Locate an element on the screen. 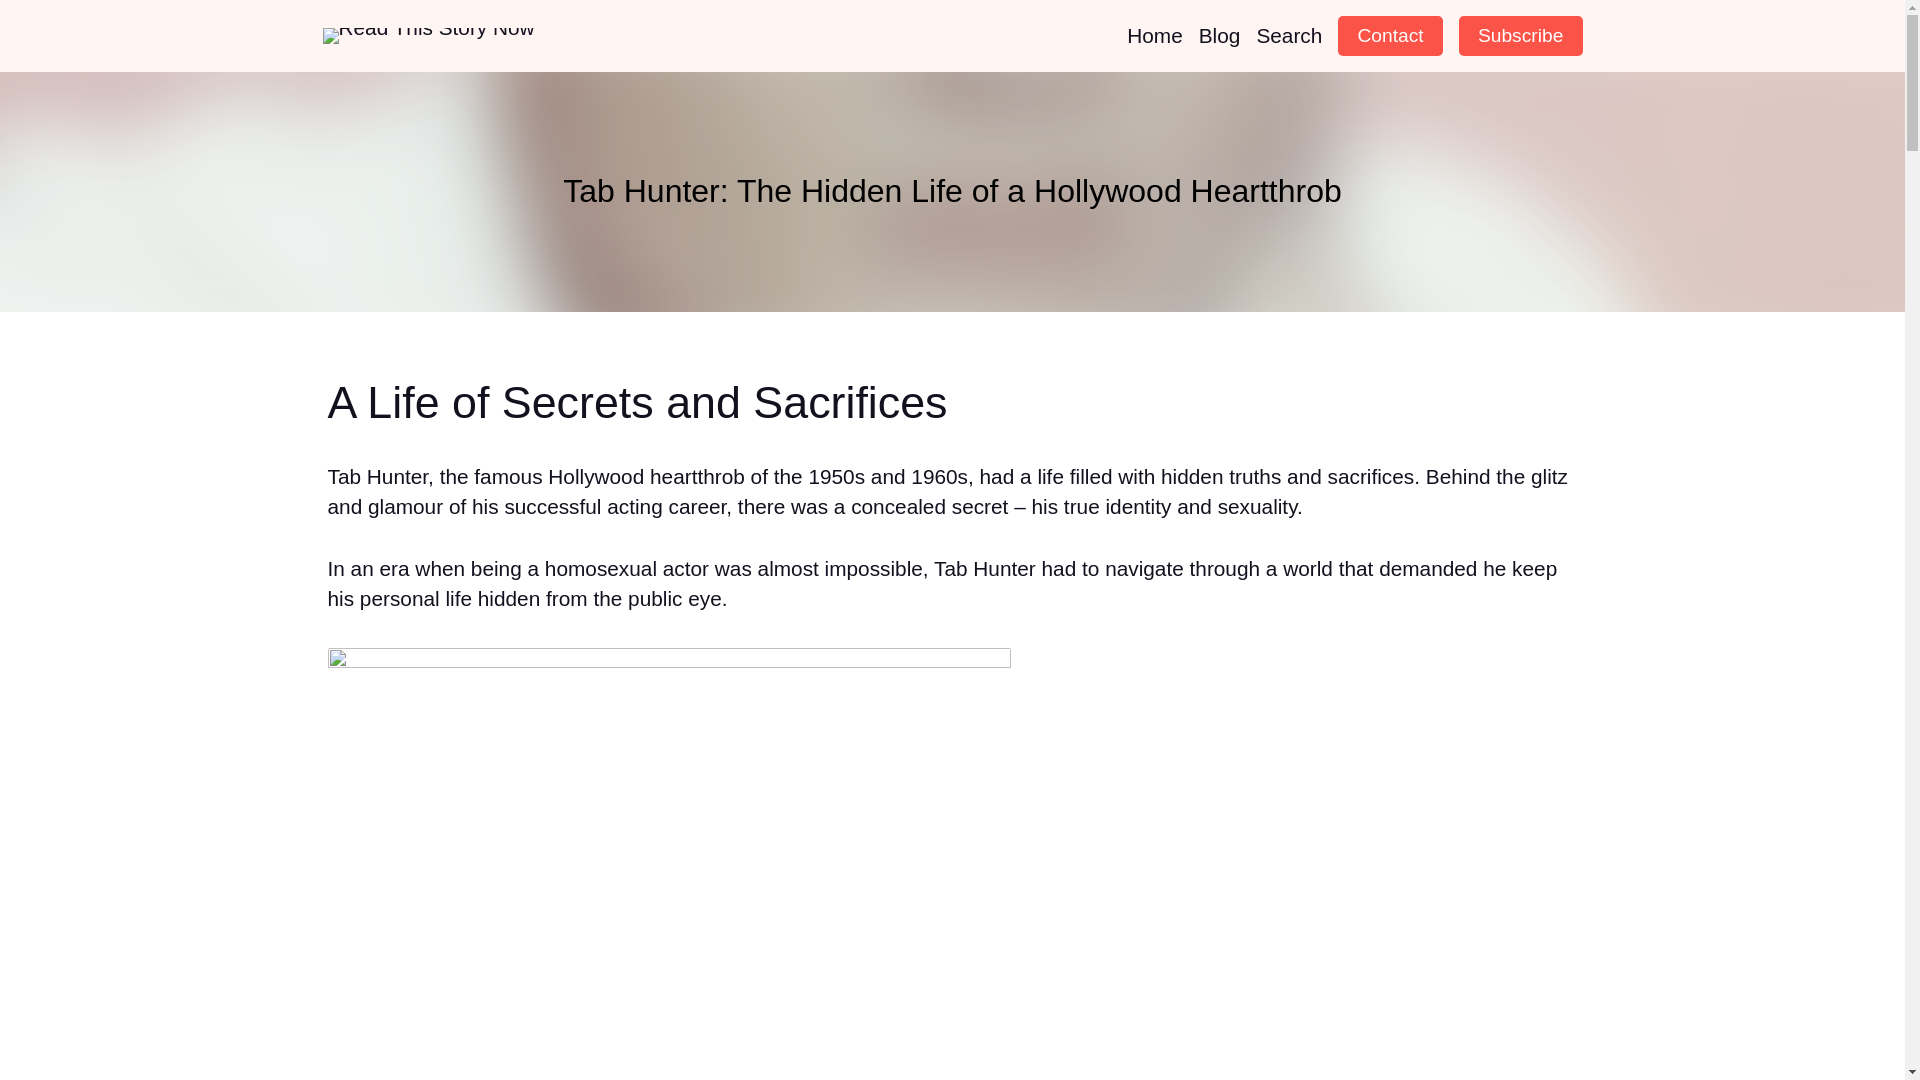 The height and width of the screenshot is (1080, 1920). Subscribe is located at coordinates (1520, 36).